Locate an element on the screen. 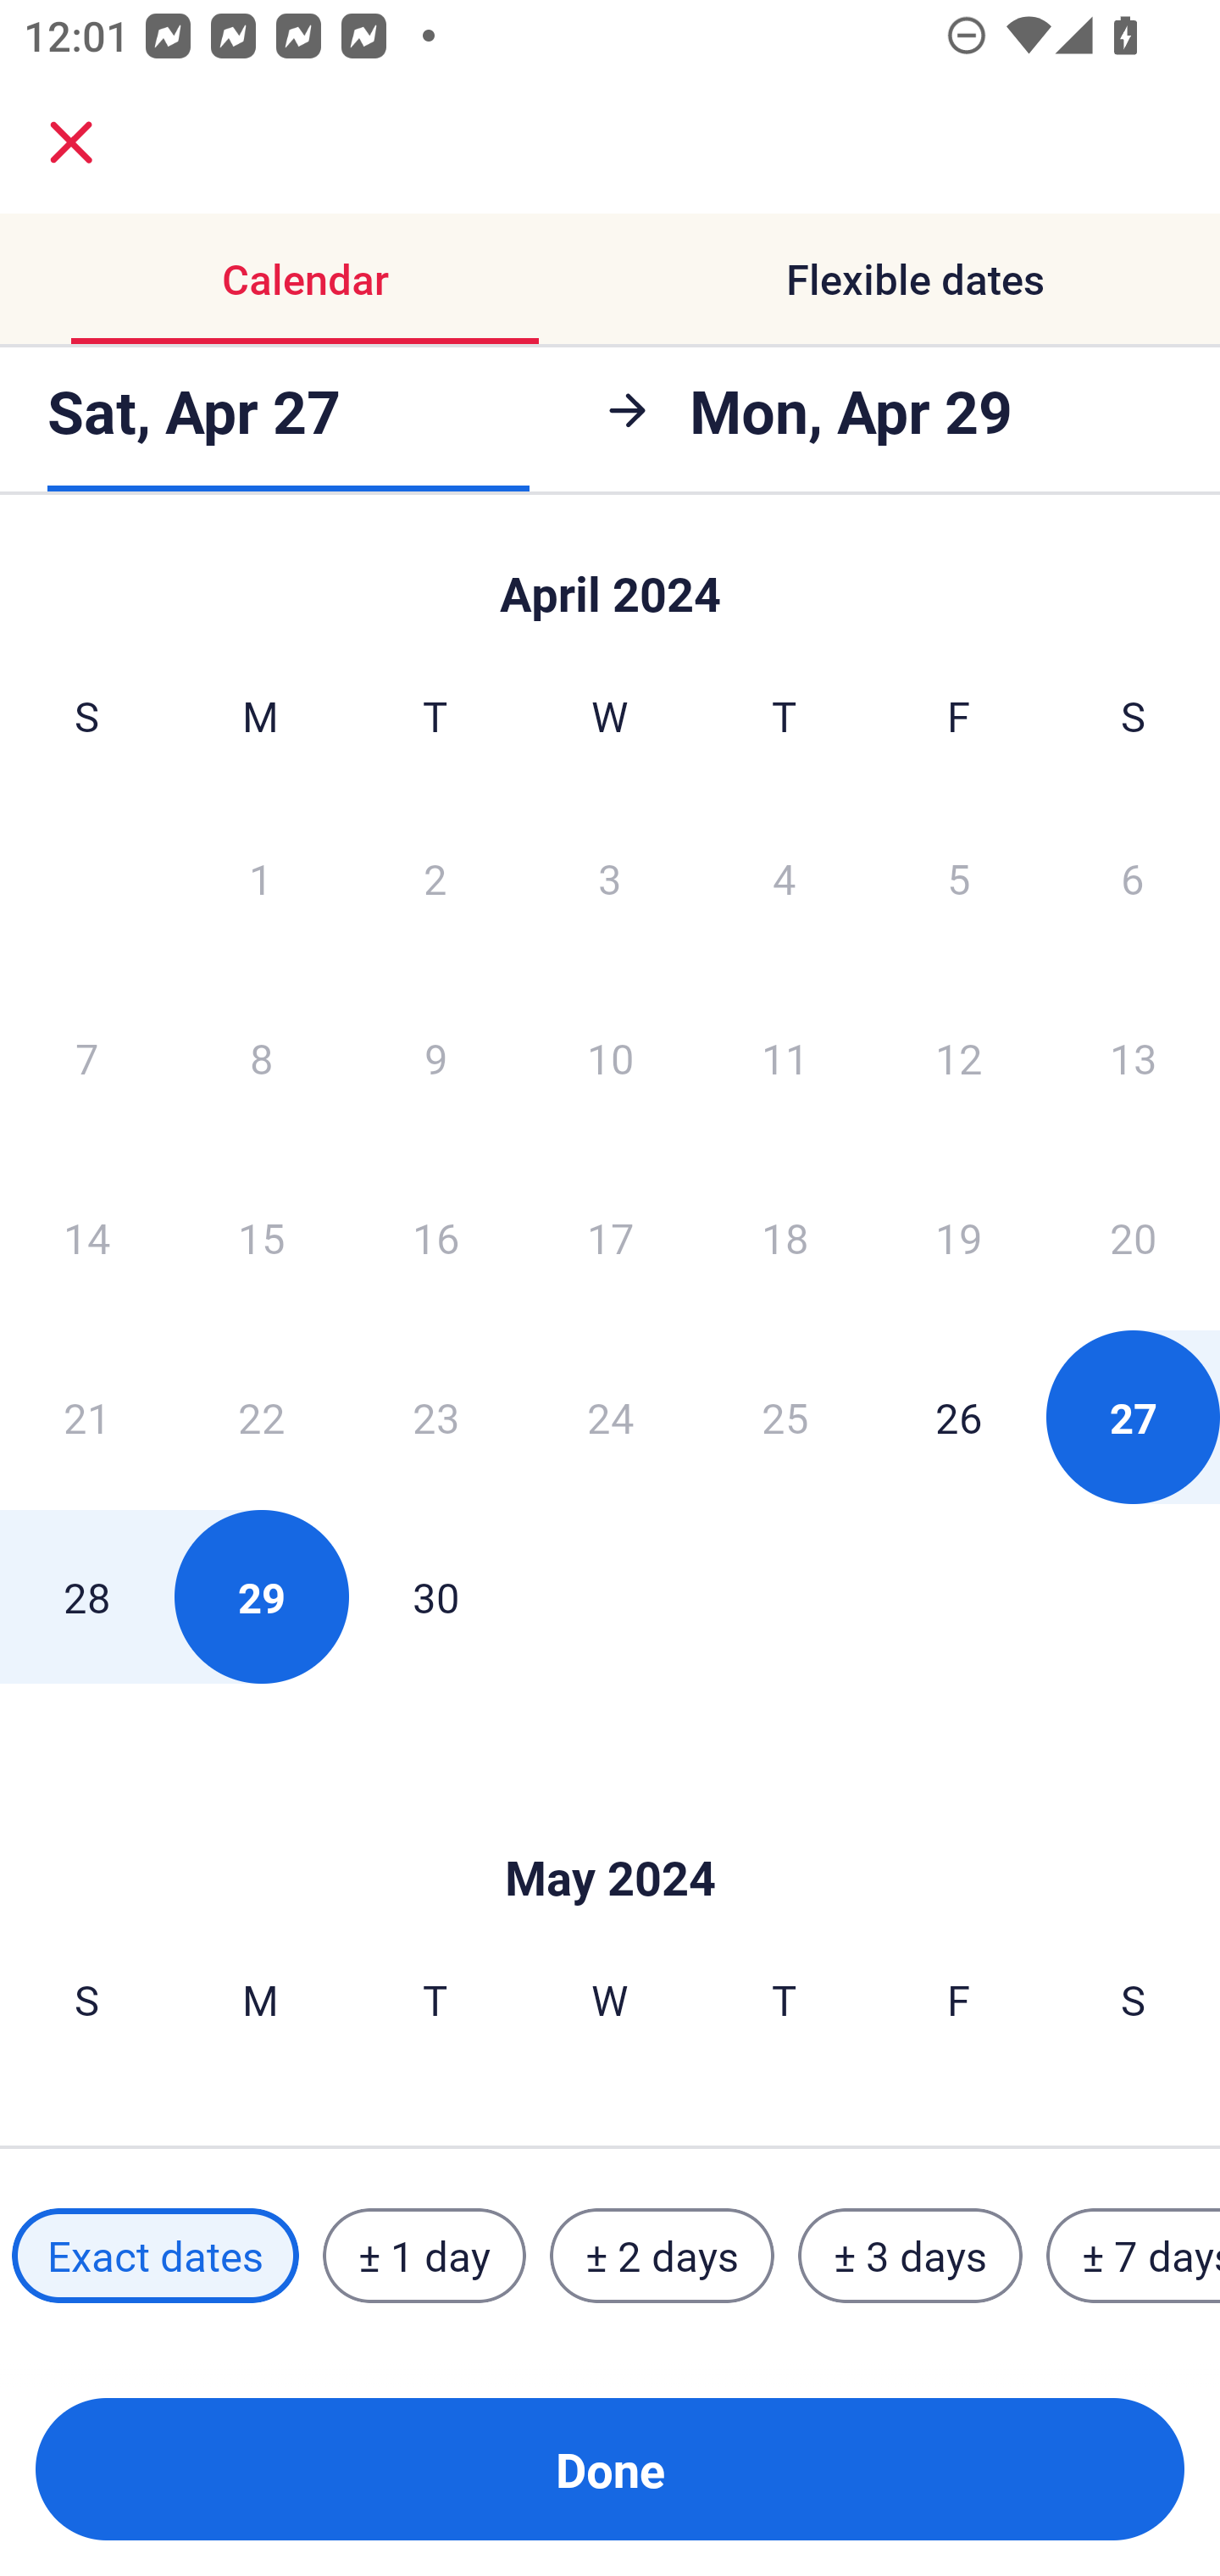 The width and height of the screenshot is (1220, 2576). ± 3 days is located at coordinates (910, 2255).